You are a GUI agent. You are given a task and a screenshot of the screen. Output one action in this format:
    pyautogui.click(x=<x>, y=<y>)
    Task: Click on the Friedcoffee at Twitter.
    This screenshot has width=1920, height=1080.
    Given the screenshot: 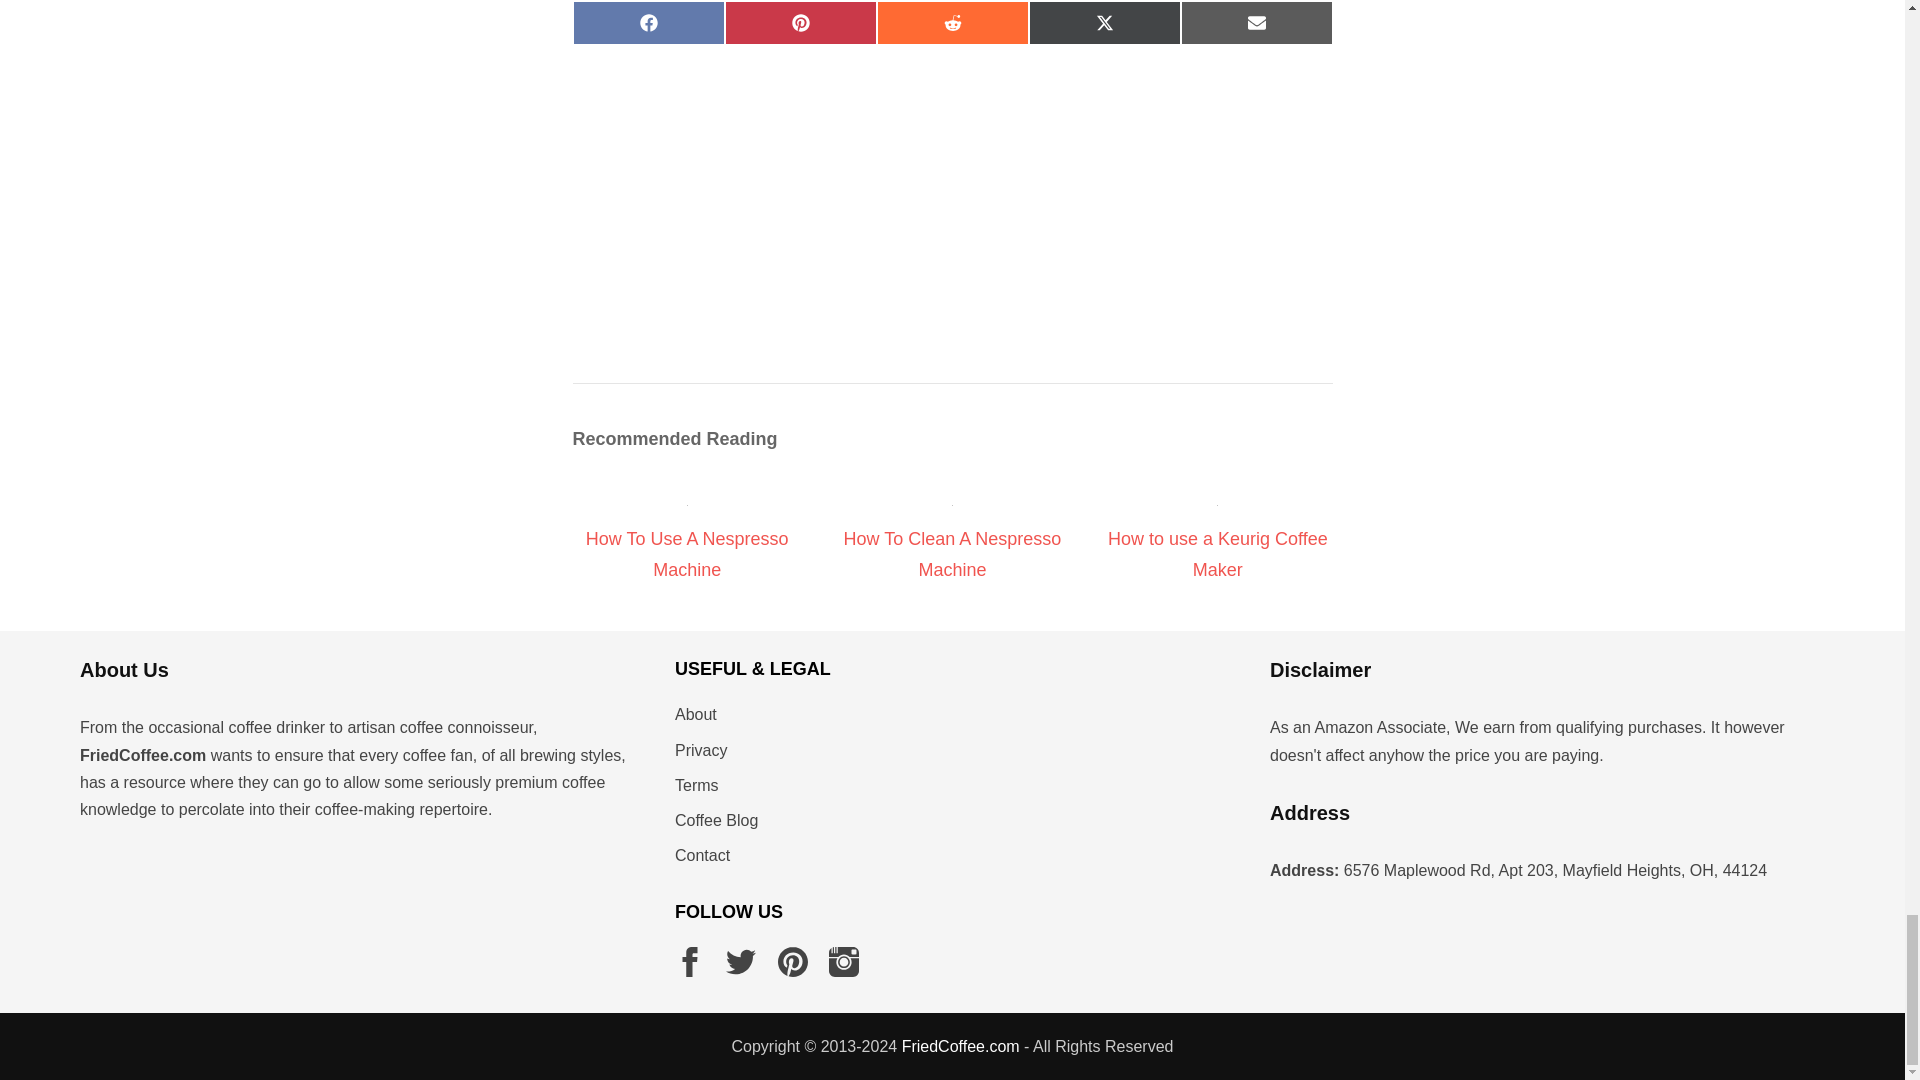 What is the action you would take?
    pyautogui.click(x=740, y=962)
    